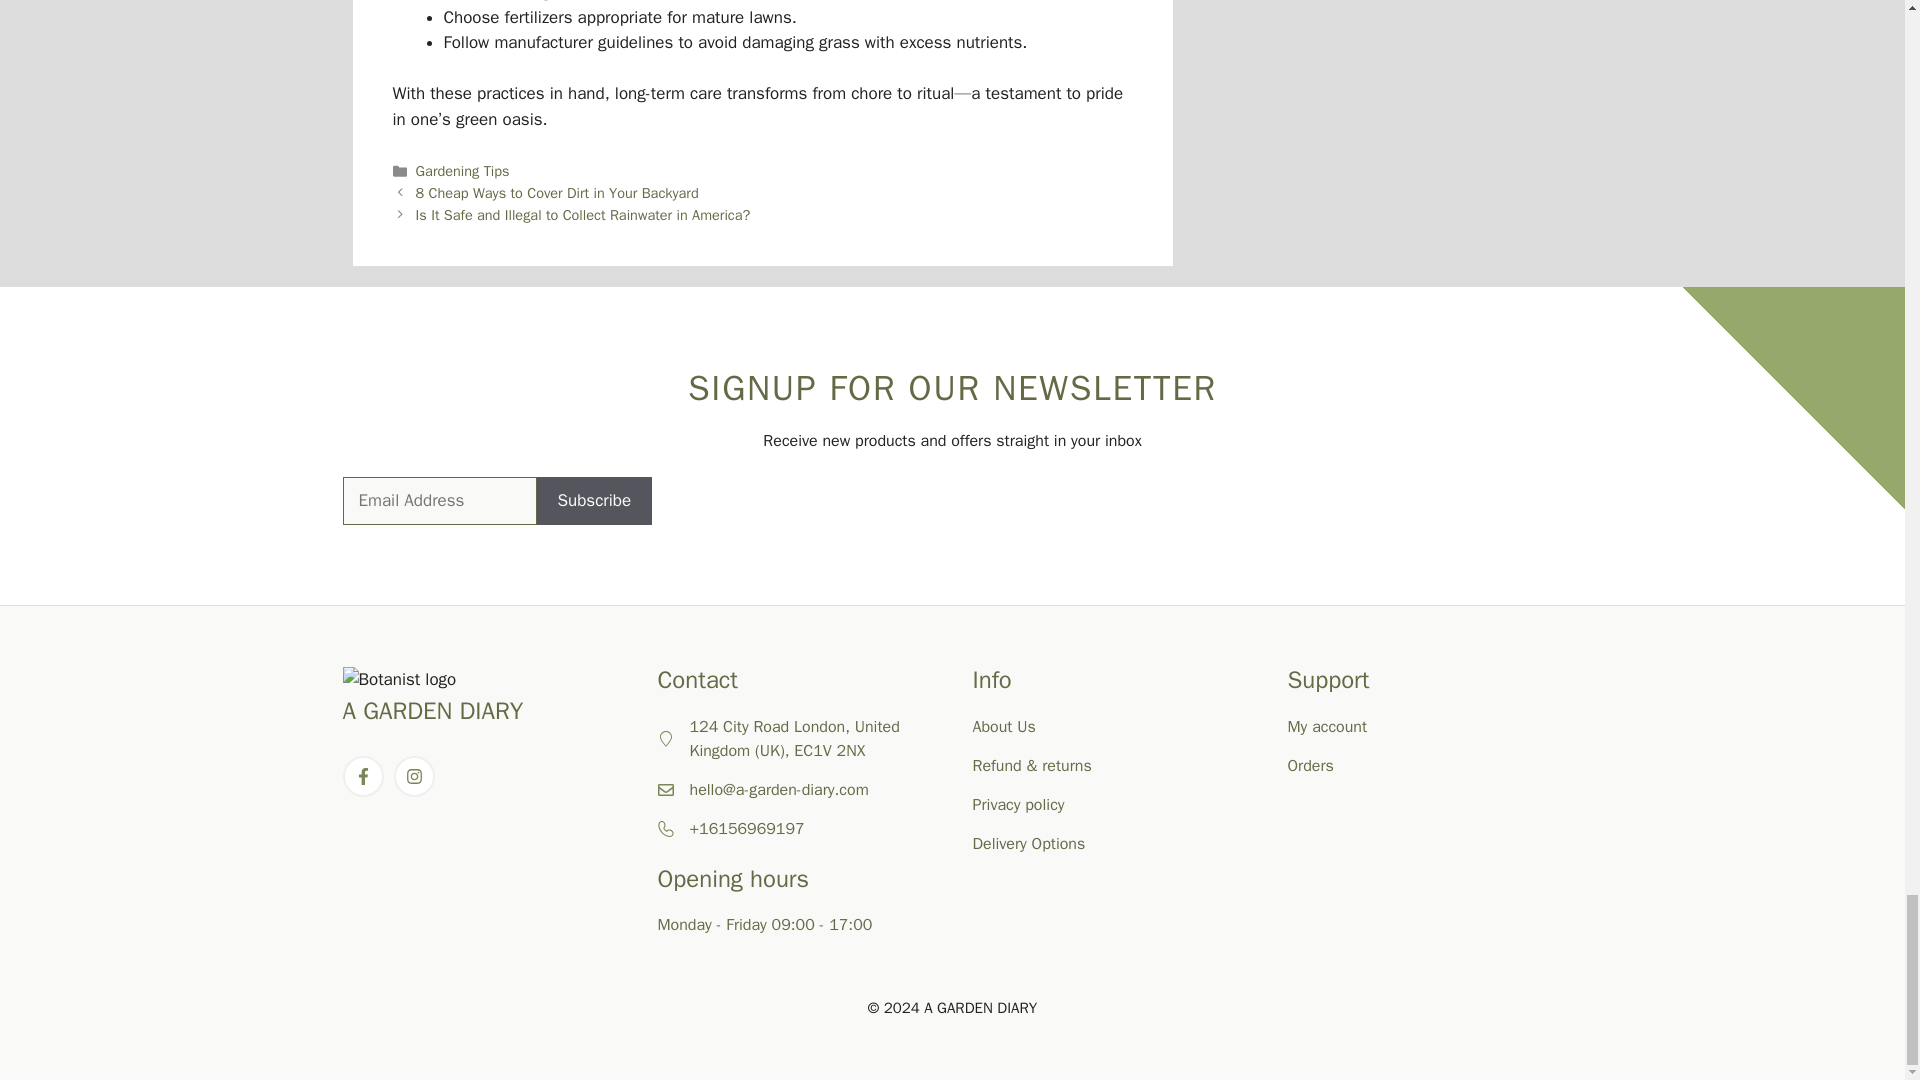 The image size is (1920, 1080). What do you see at coordinates (398, 680) in the screenshot?
I see `Botanist logo` at bounding box center [398, 680].